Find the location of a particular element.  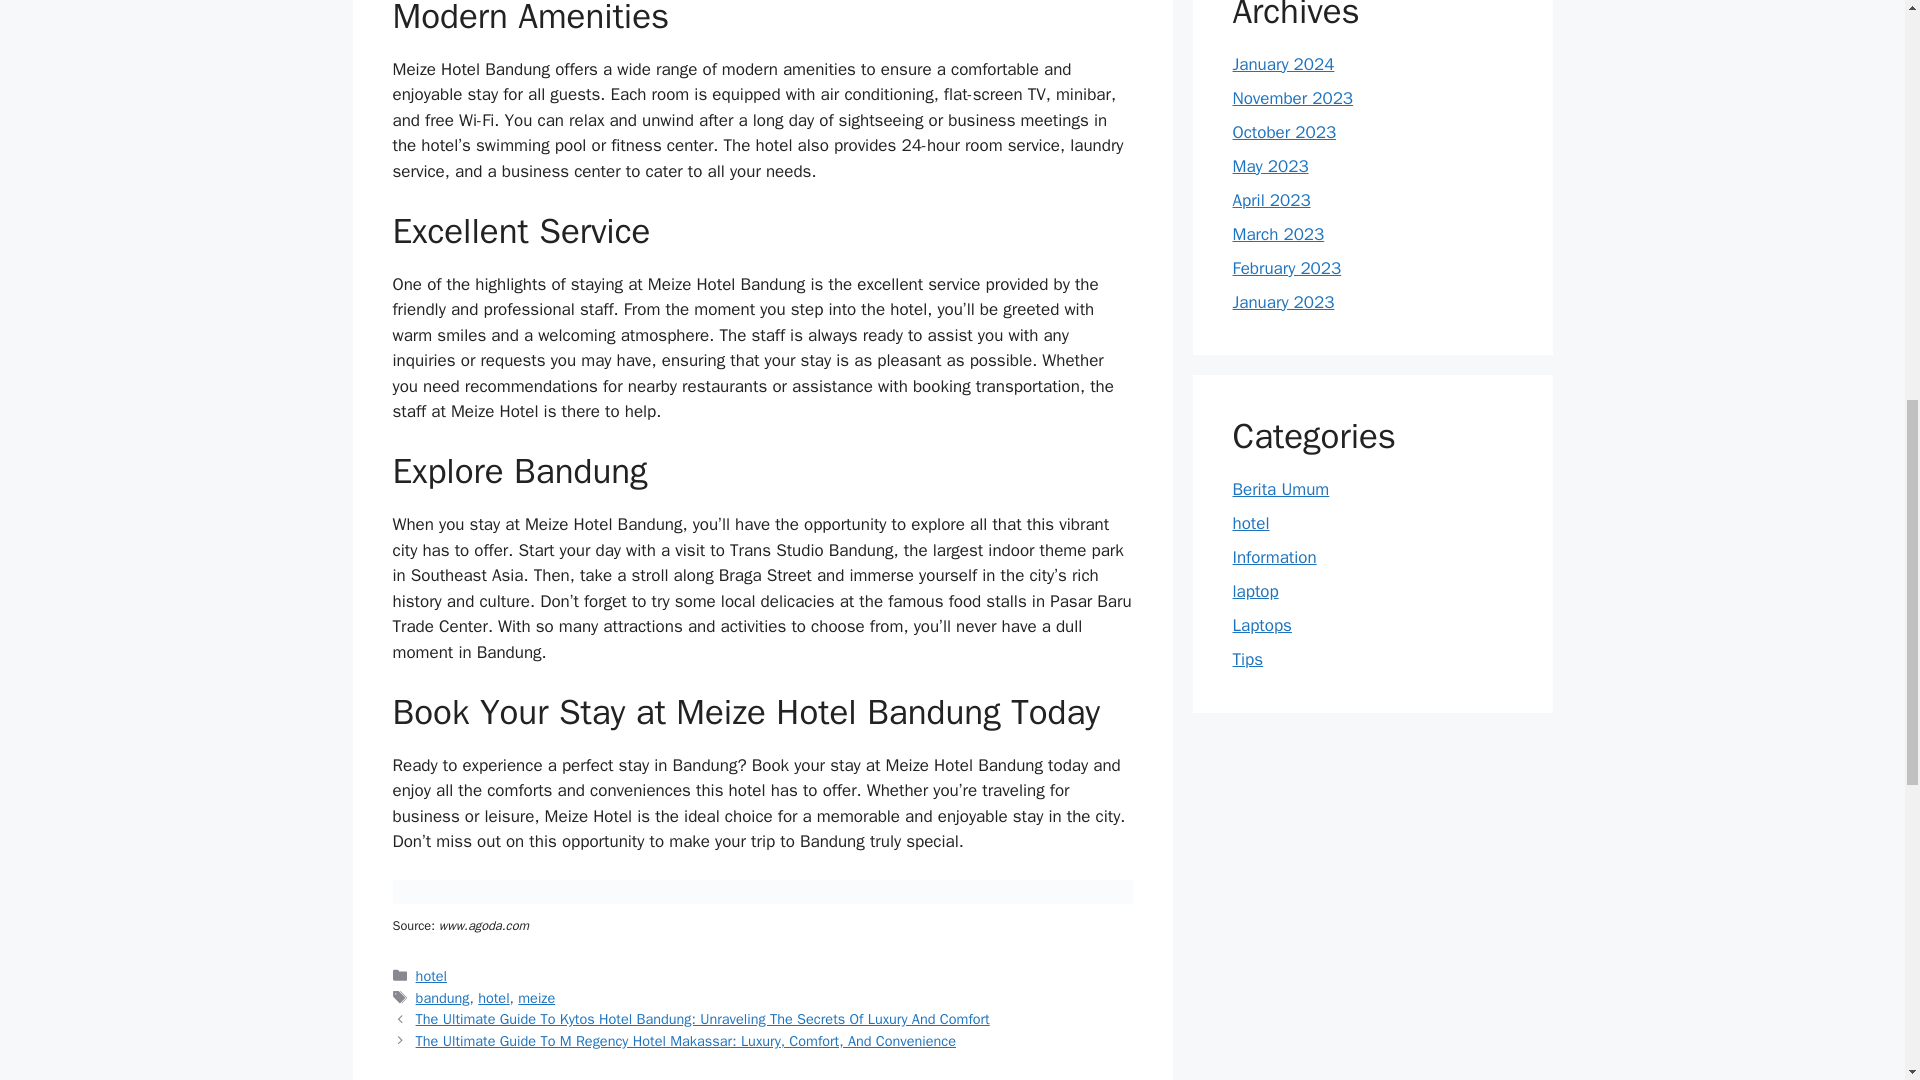

Information is located at coordinates (1274, 557).